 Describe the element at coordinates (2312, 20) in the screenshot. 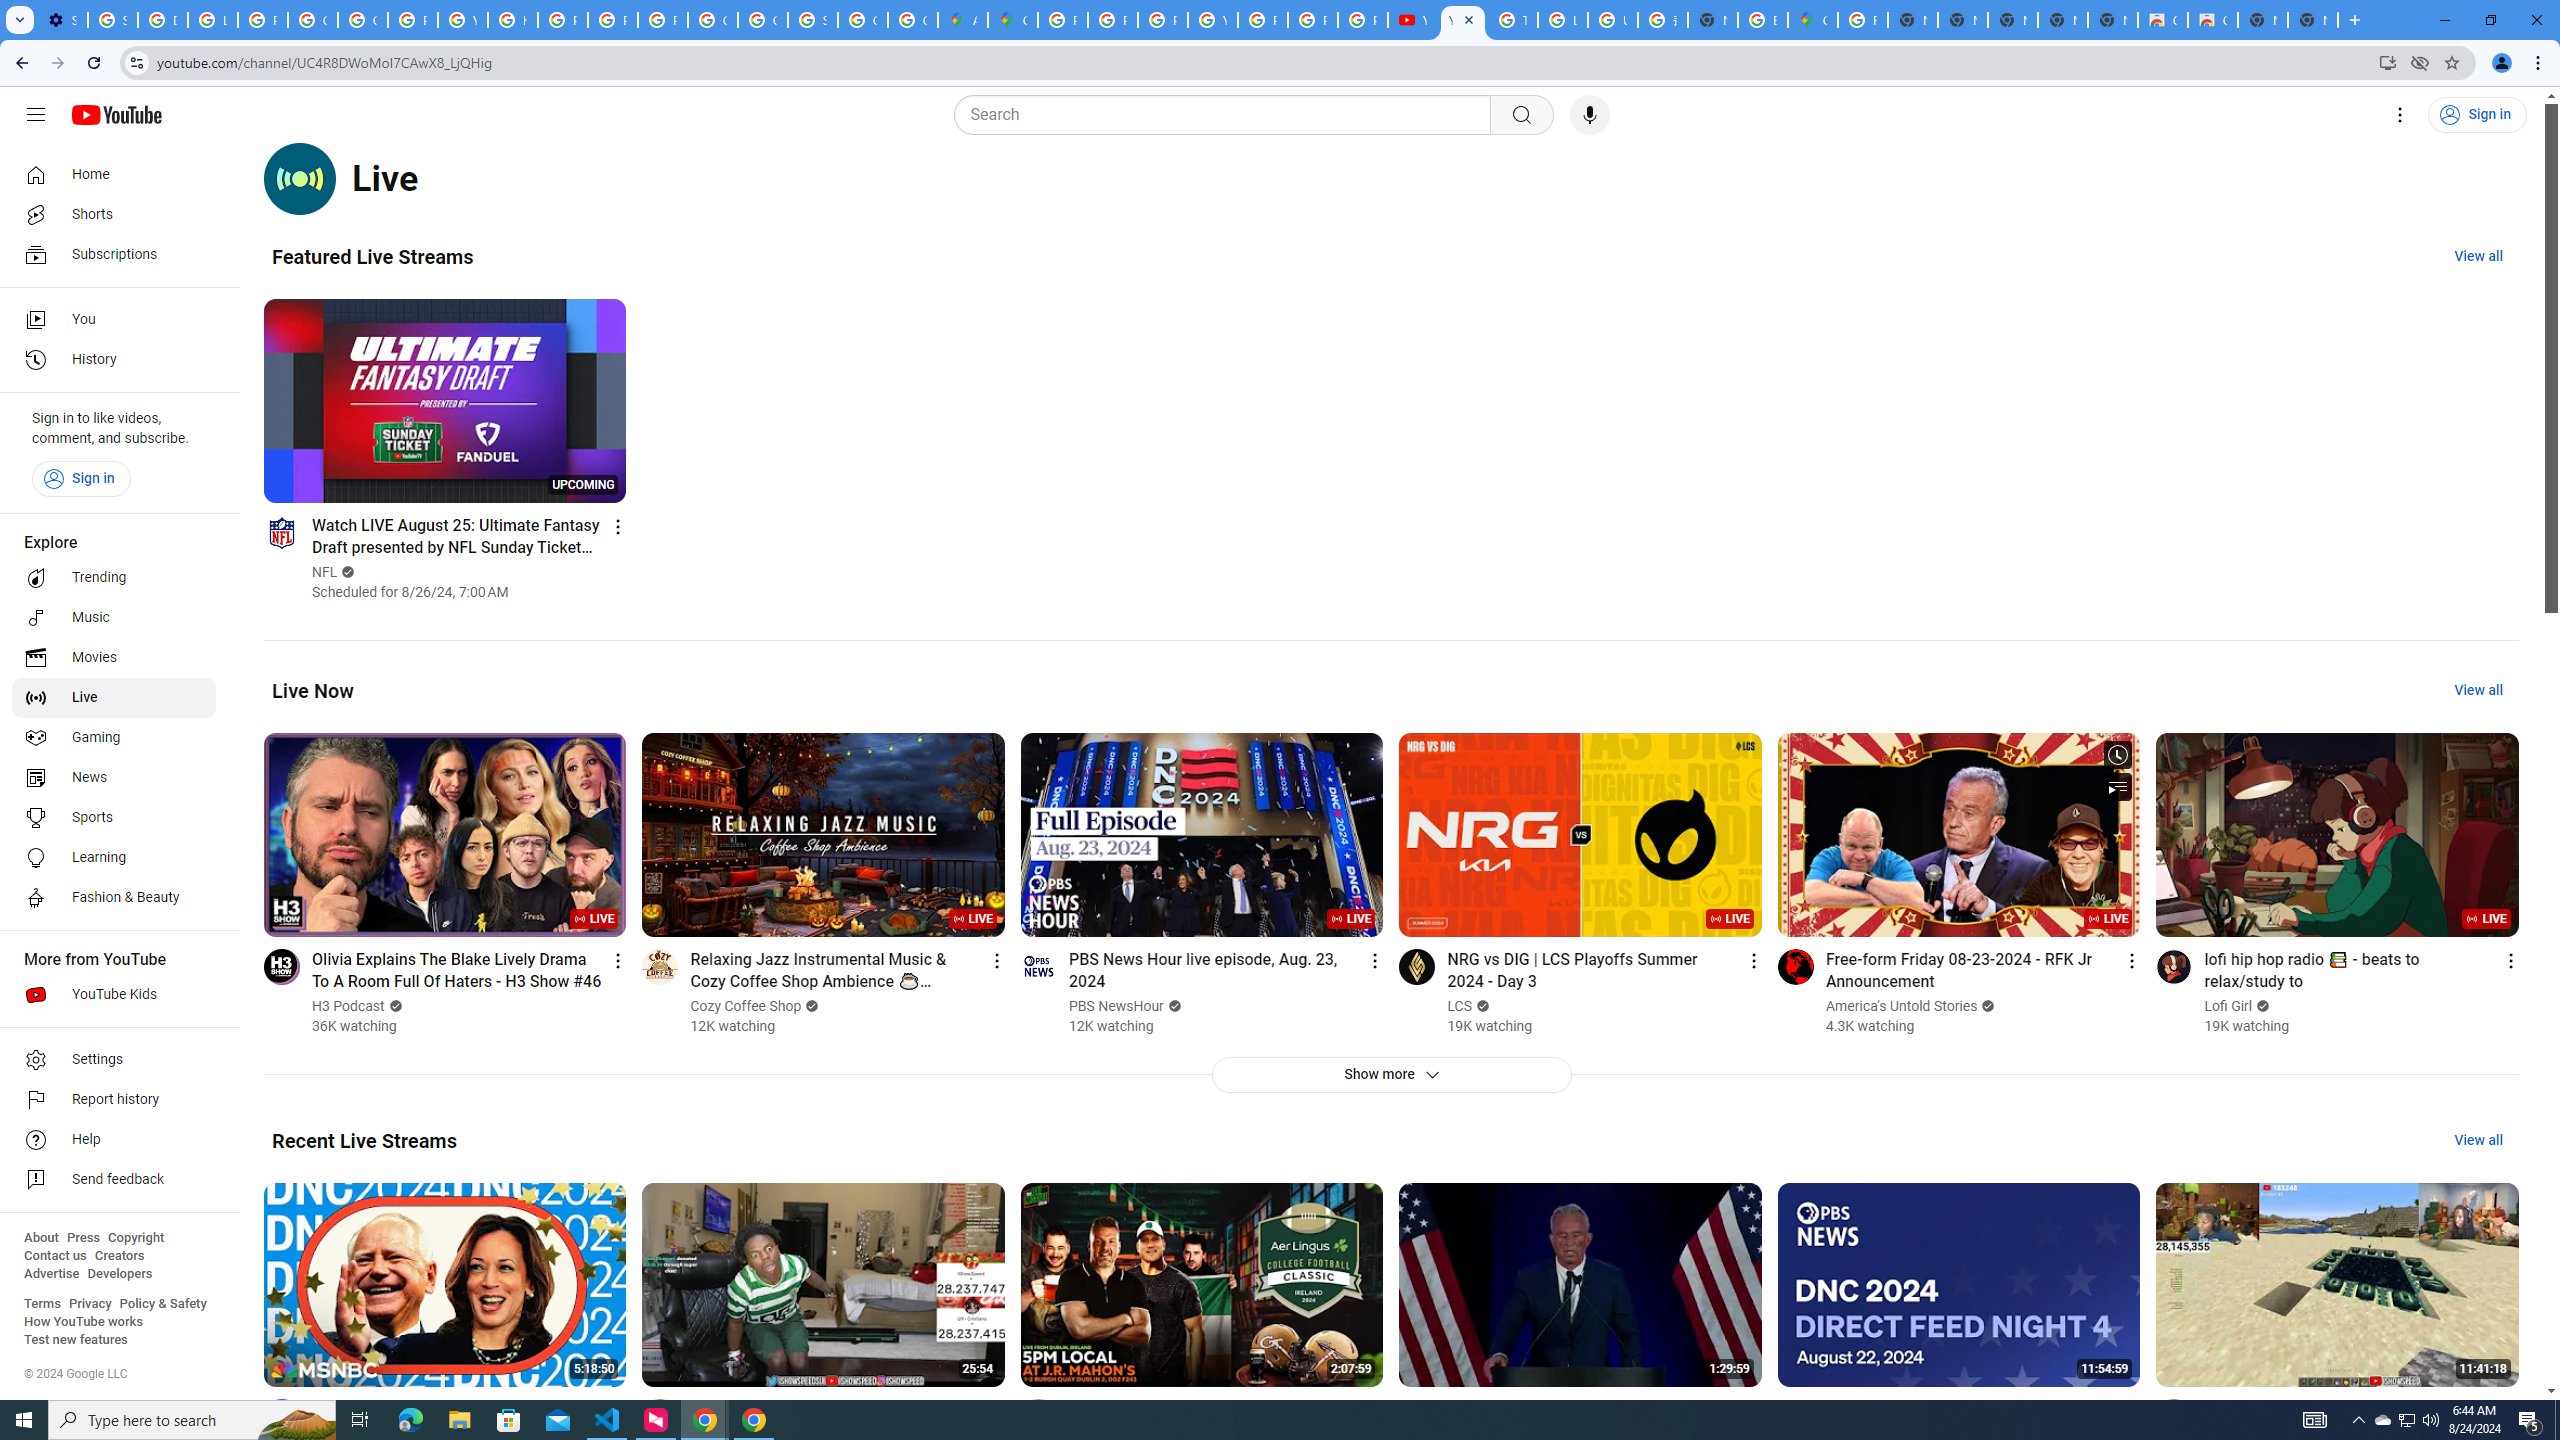

I see `New Tab` at that location.